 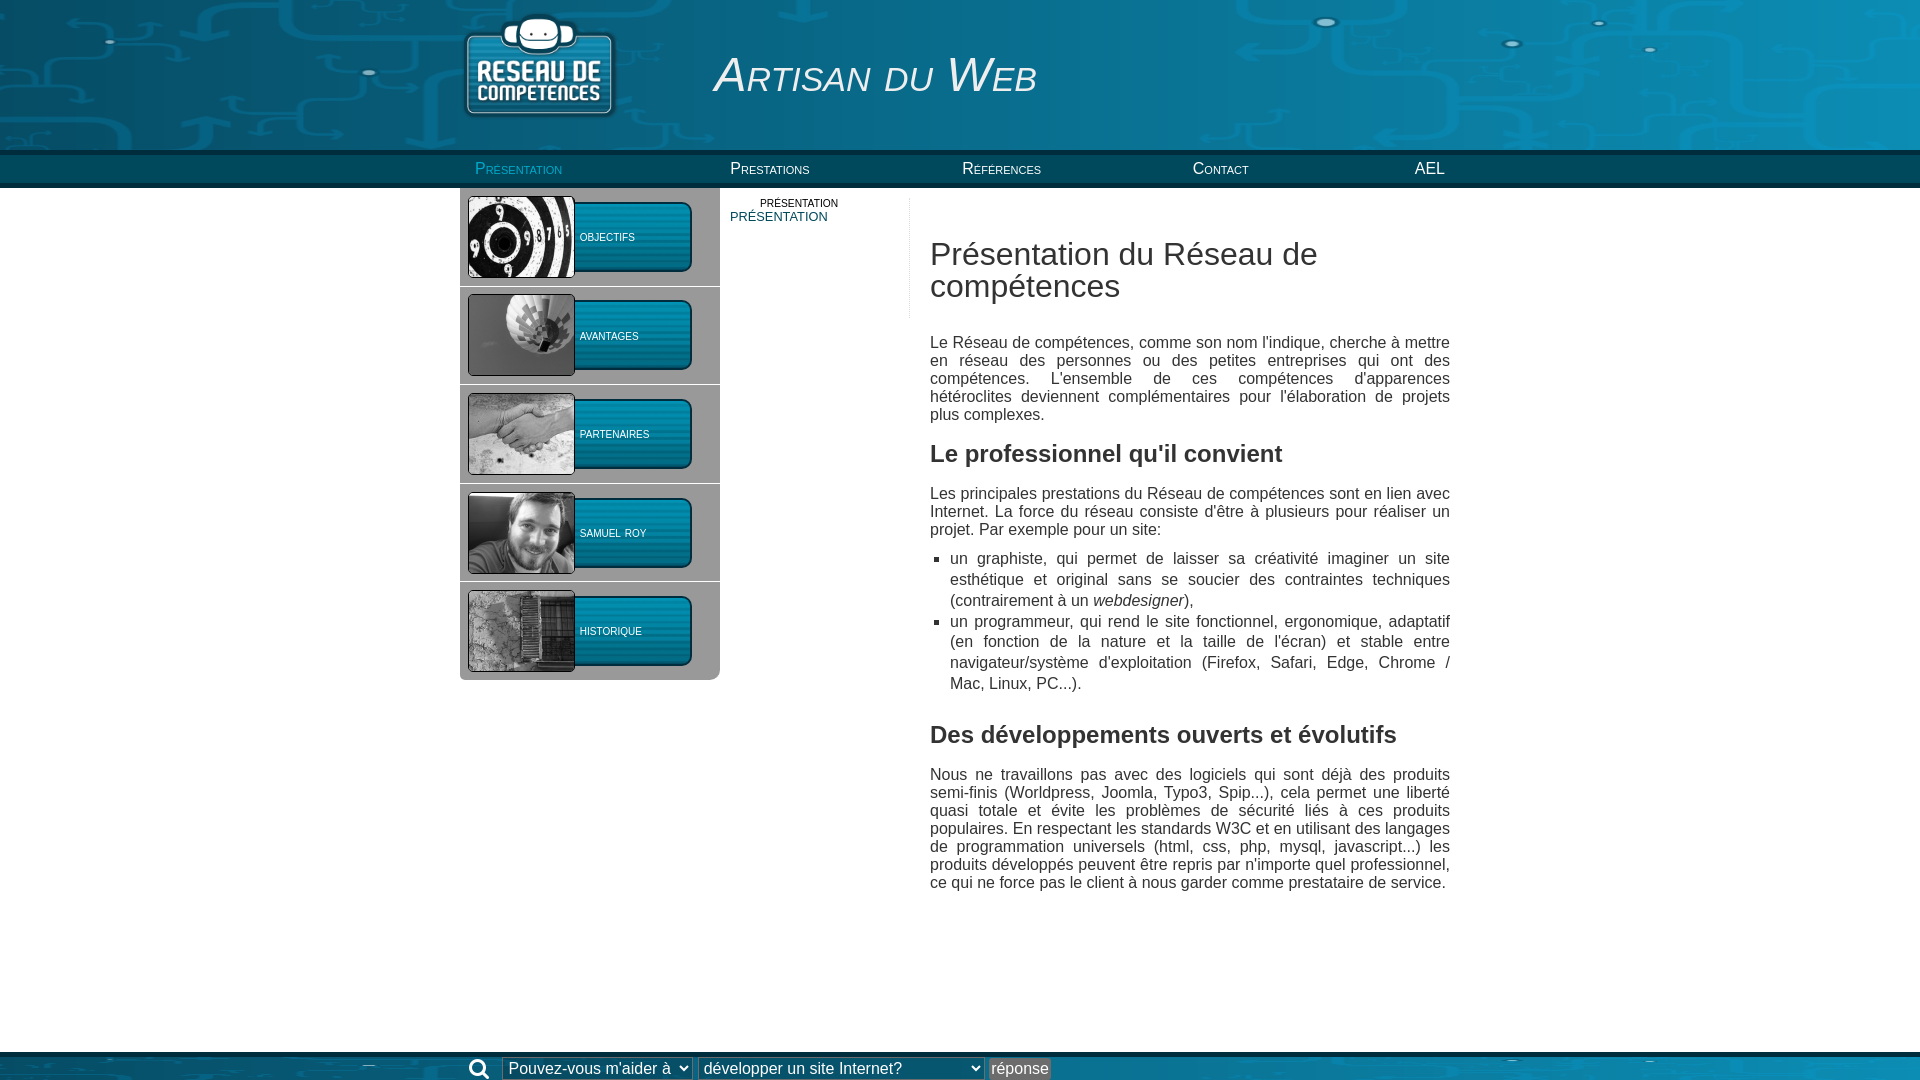 What do you see at coordinates (590, 336) in the screenshot?
I see `avantages` at bounding box center [590, 336].